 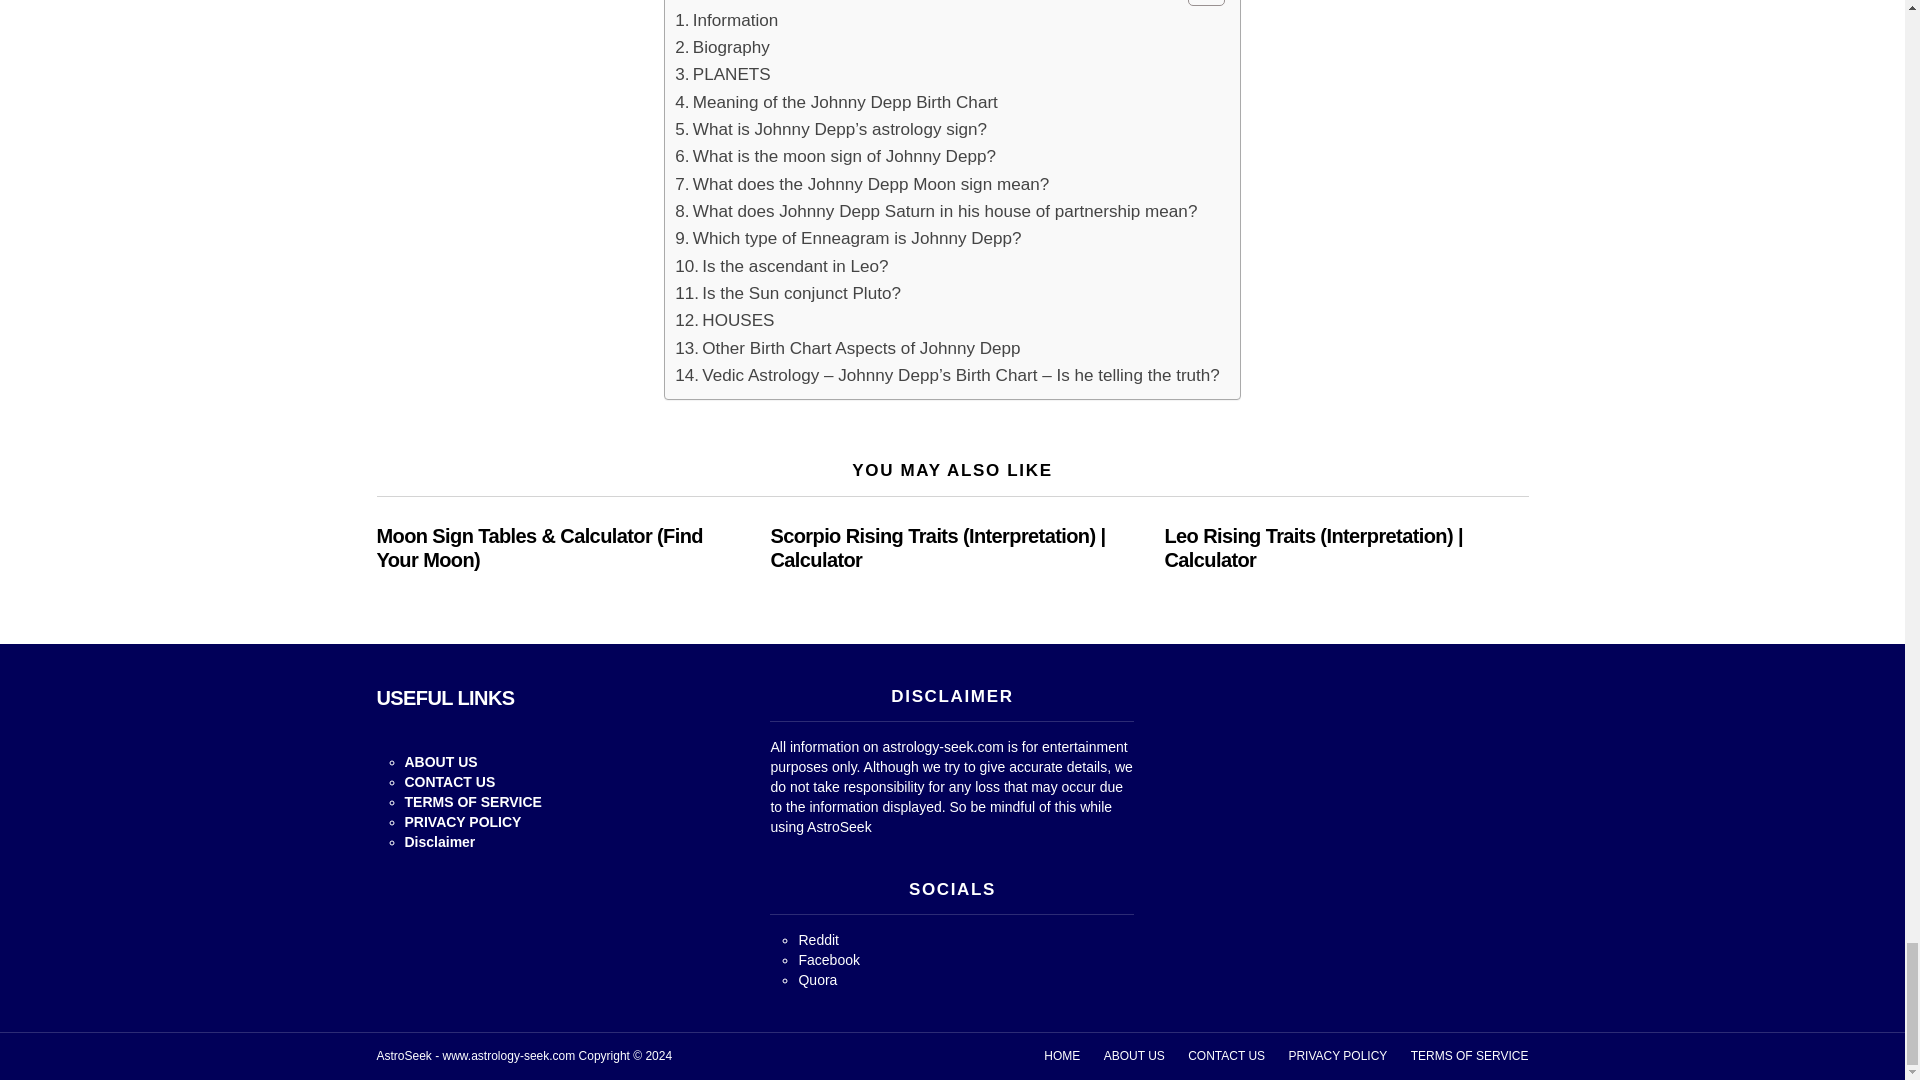 What do you see at coordinates (722, 46) in the screenshot?
I see `Biography` at bounding box center [722, 46].